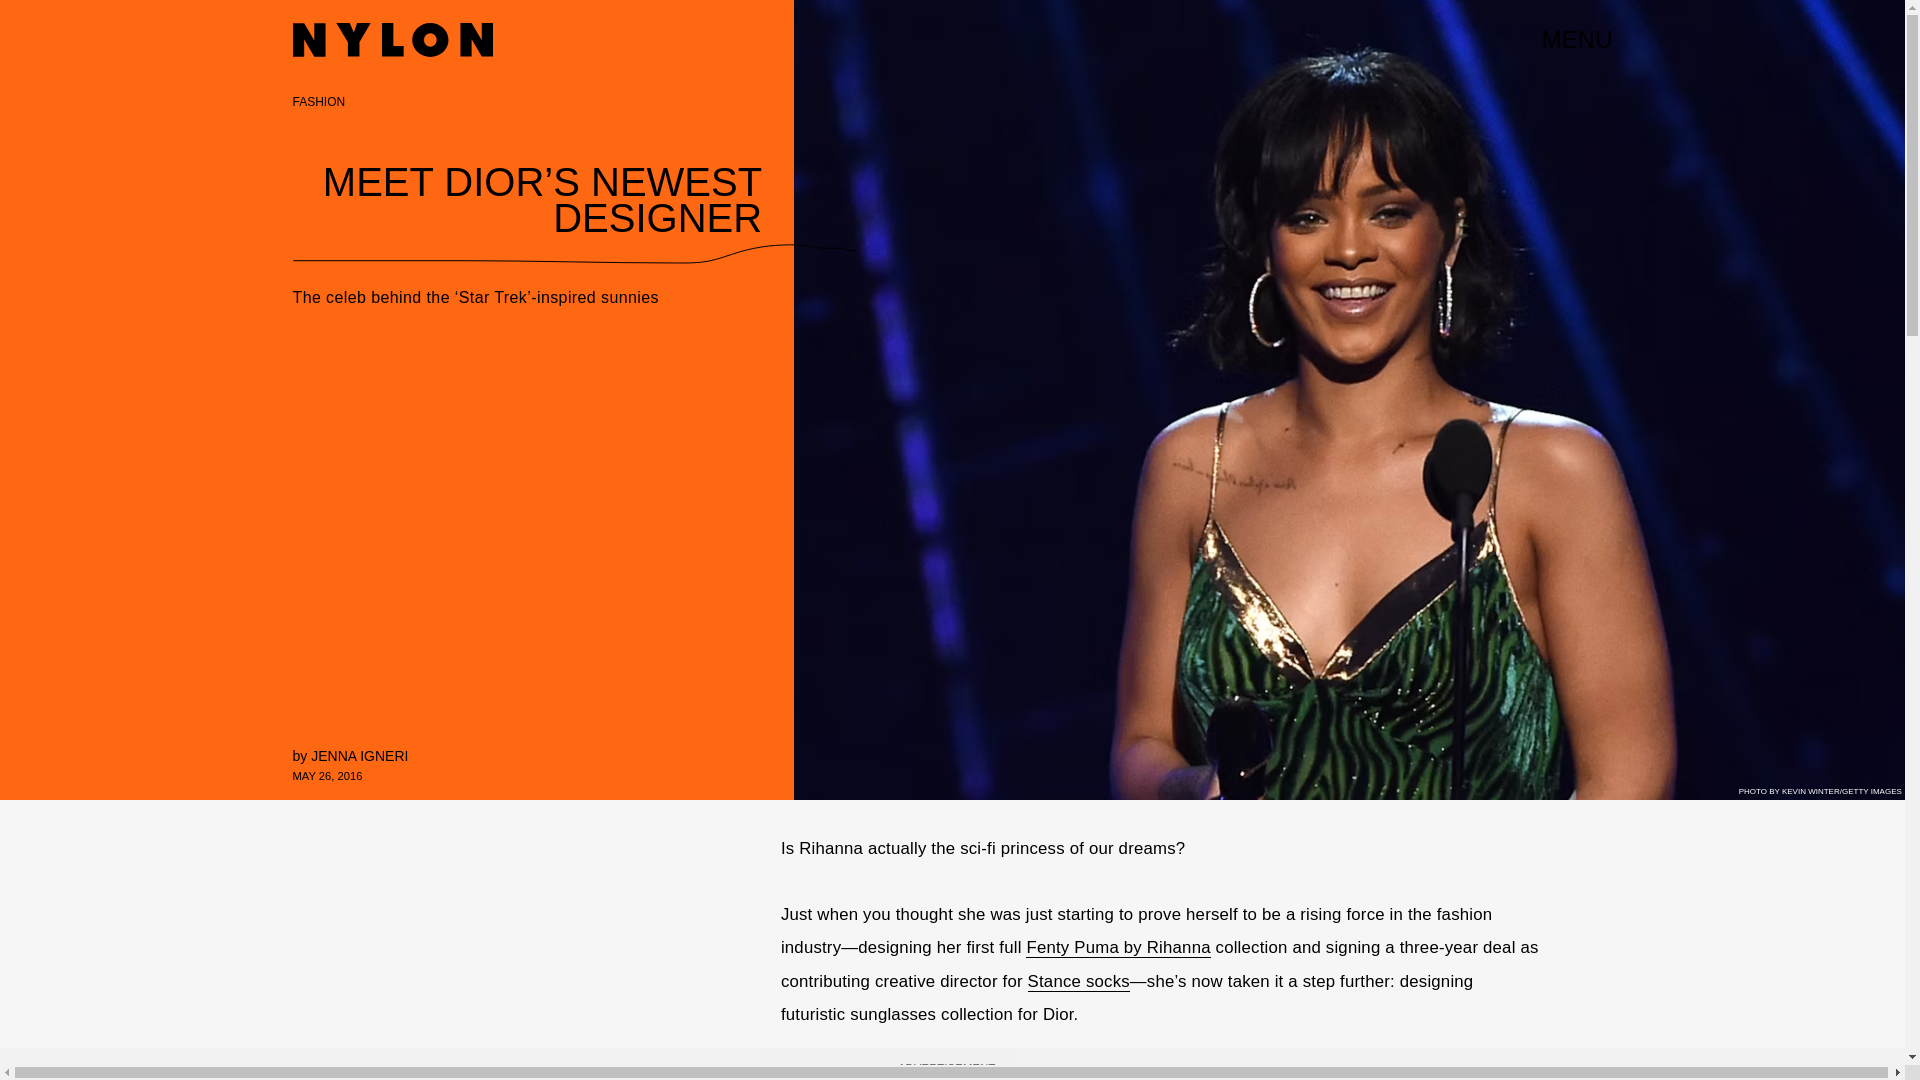  I want to click on Fenty Puma by Rihanna, so click(1117, 948).